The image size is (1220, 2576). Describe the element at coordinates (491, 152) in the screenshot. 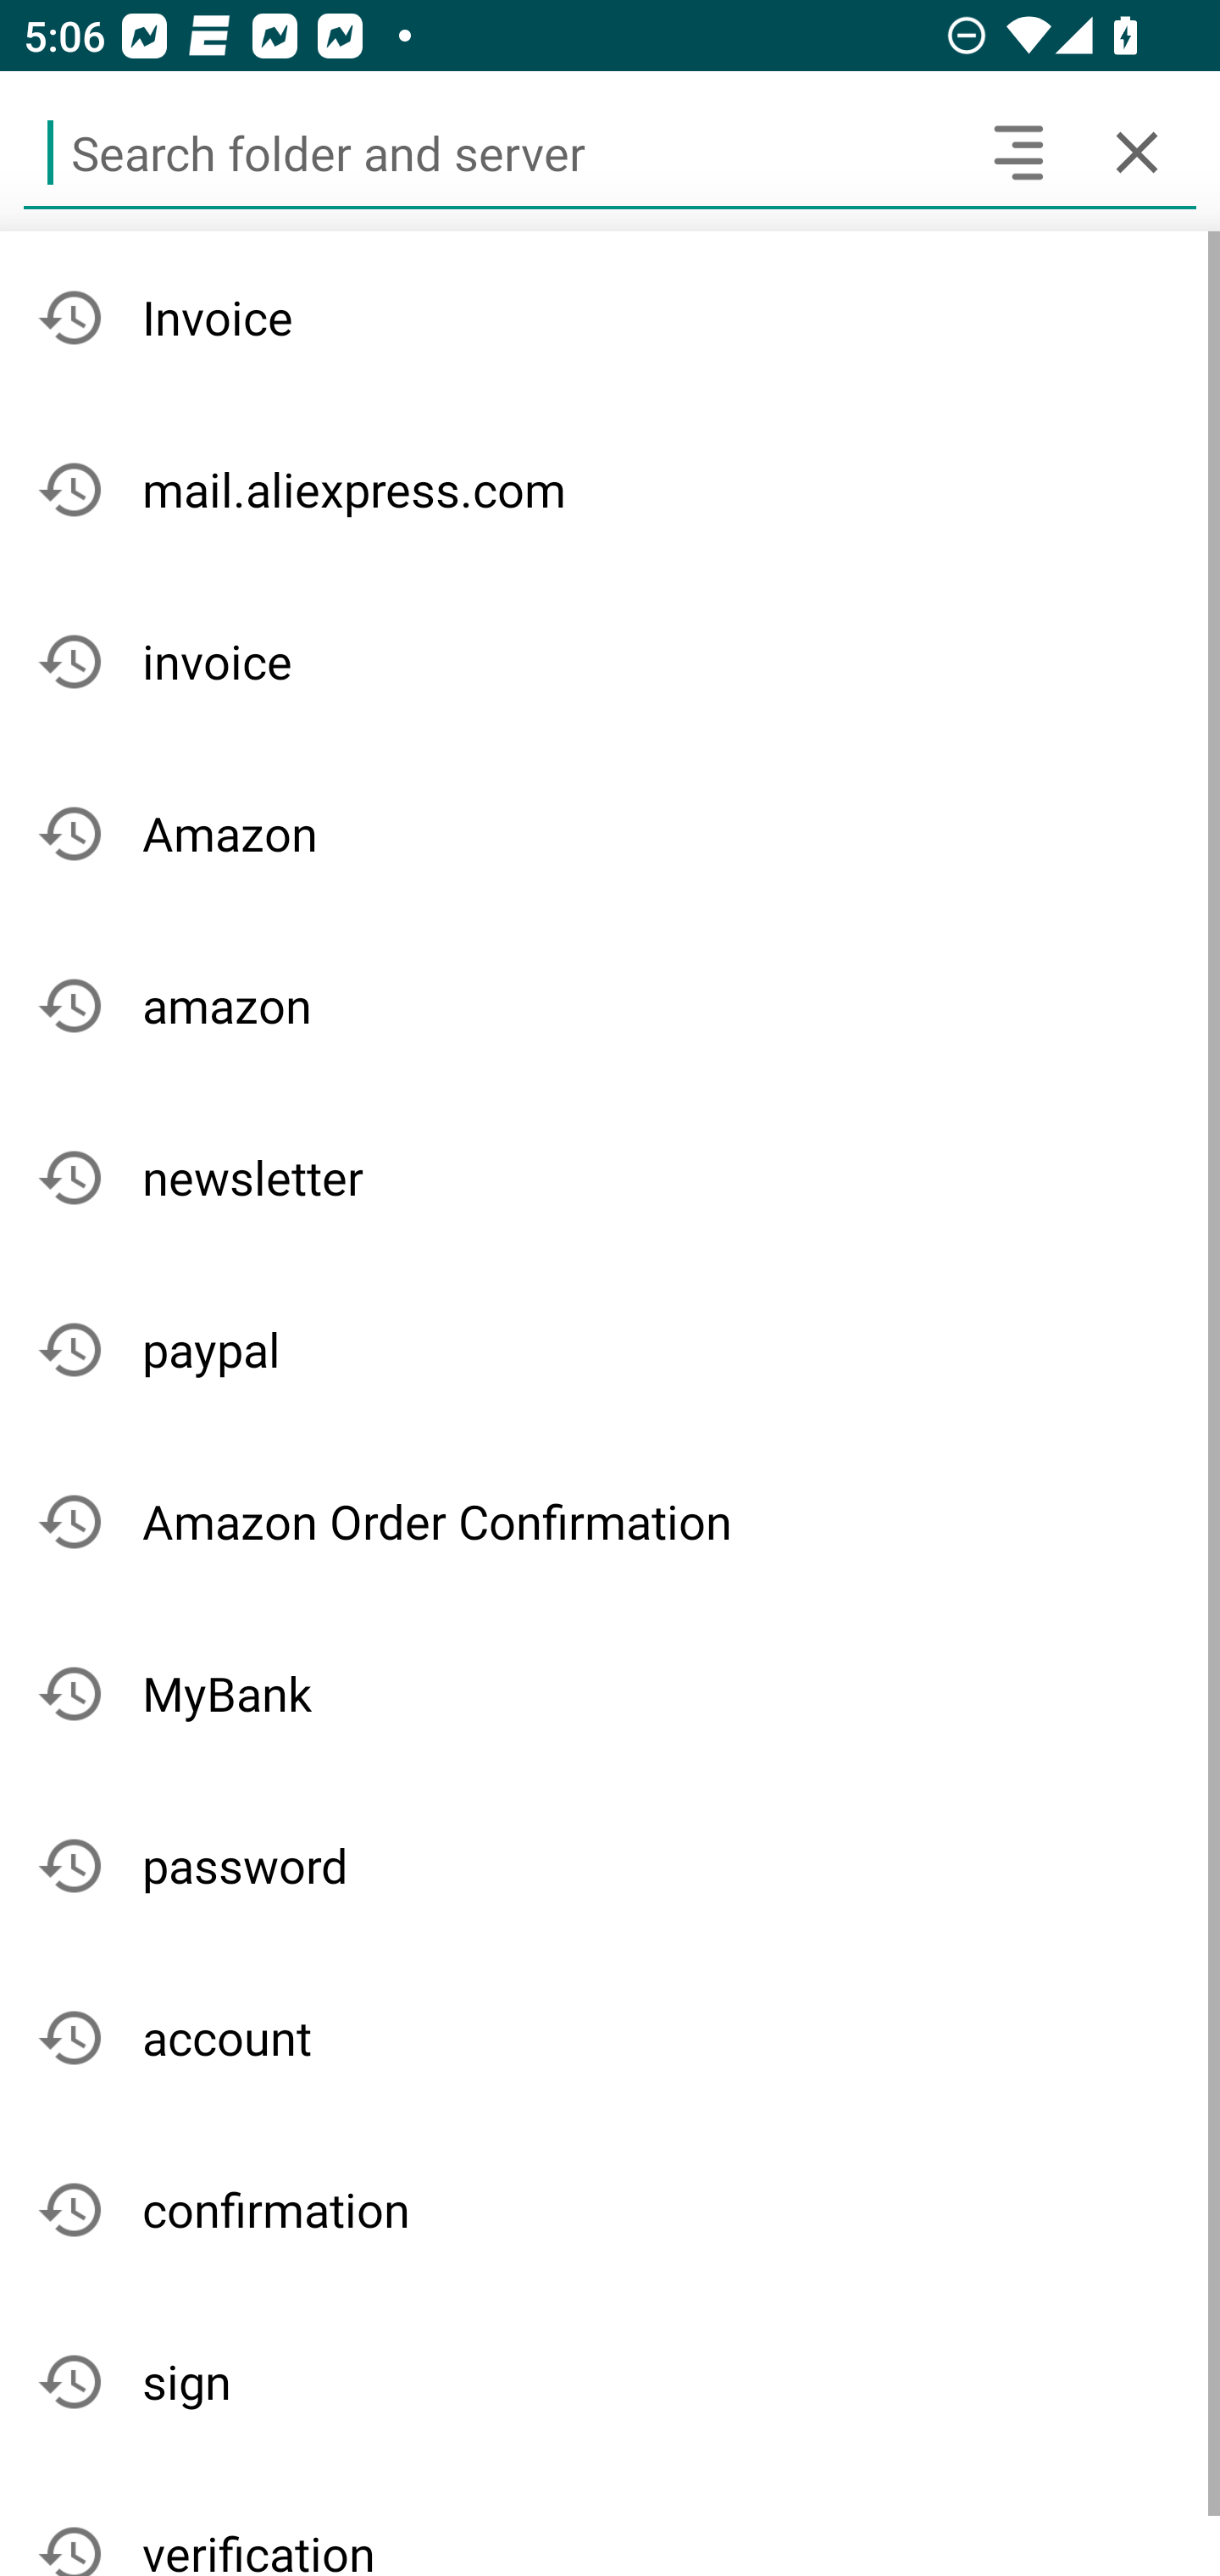

I see `   Search folder and server` at that location.